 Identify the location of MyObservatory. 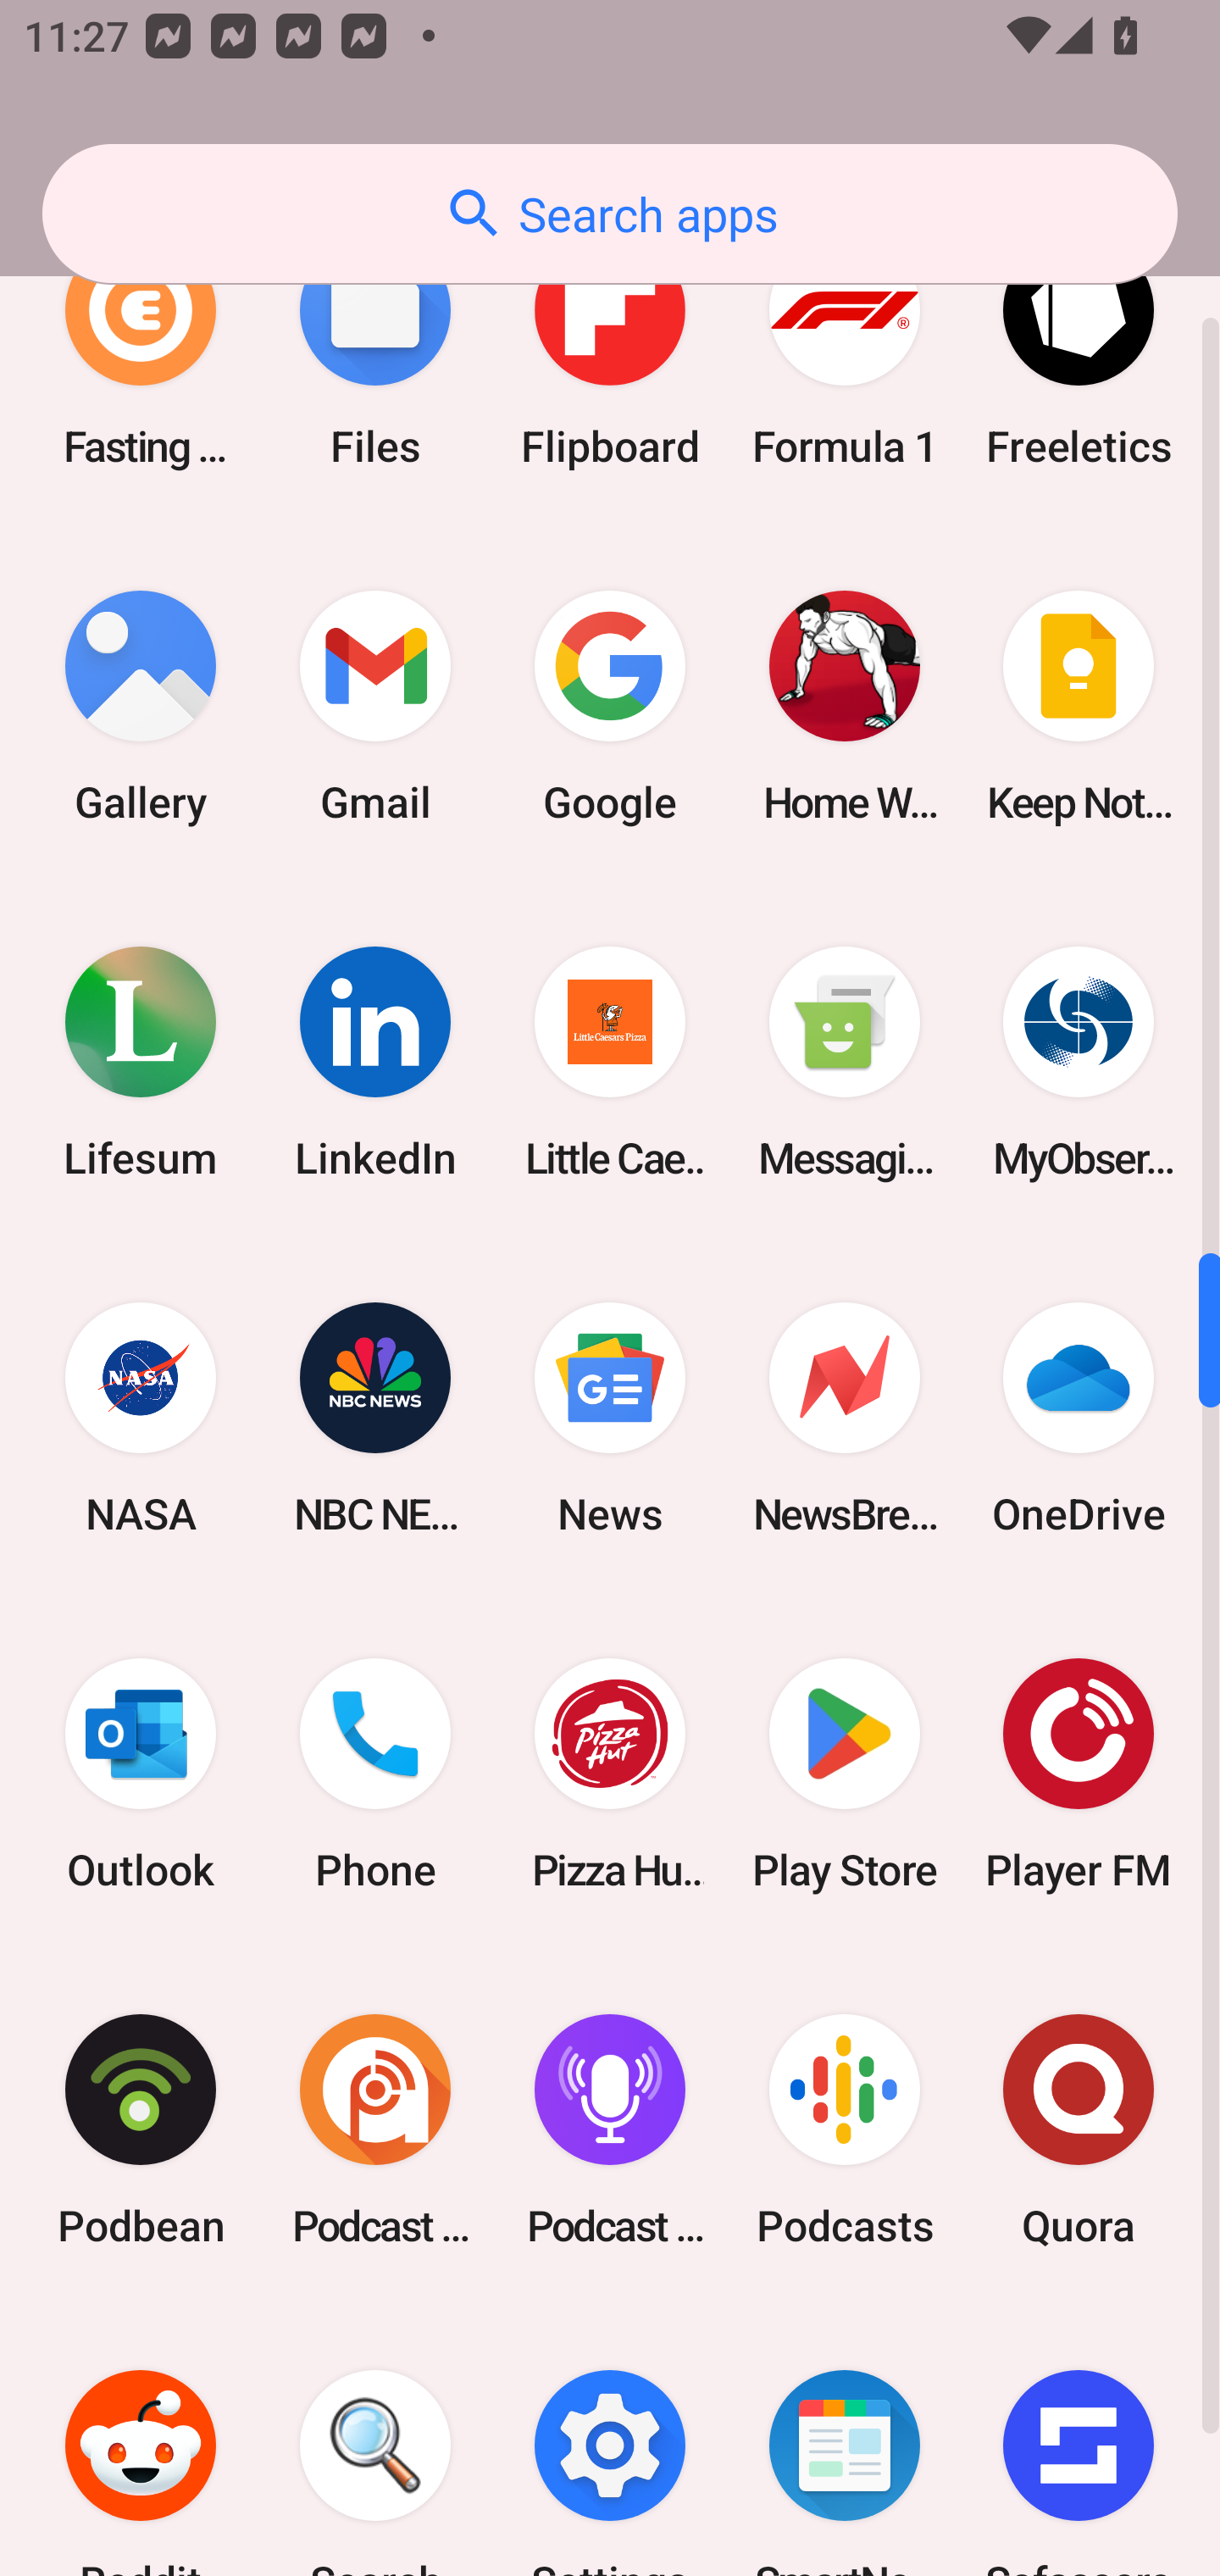
(1079, 1063).